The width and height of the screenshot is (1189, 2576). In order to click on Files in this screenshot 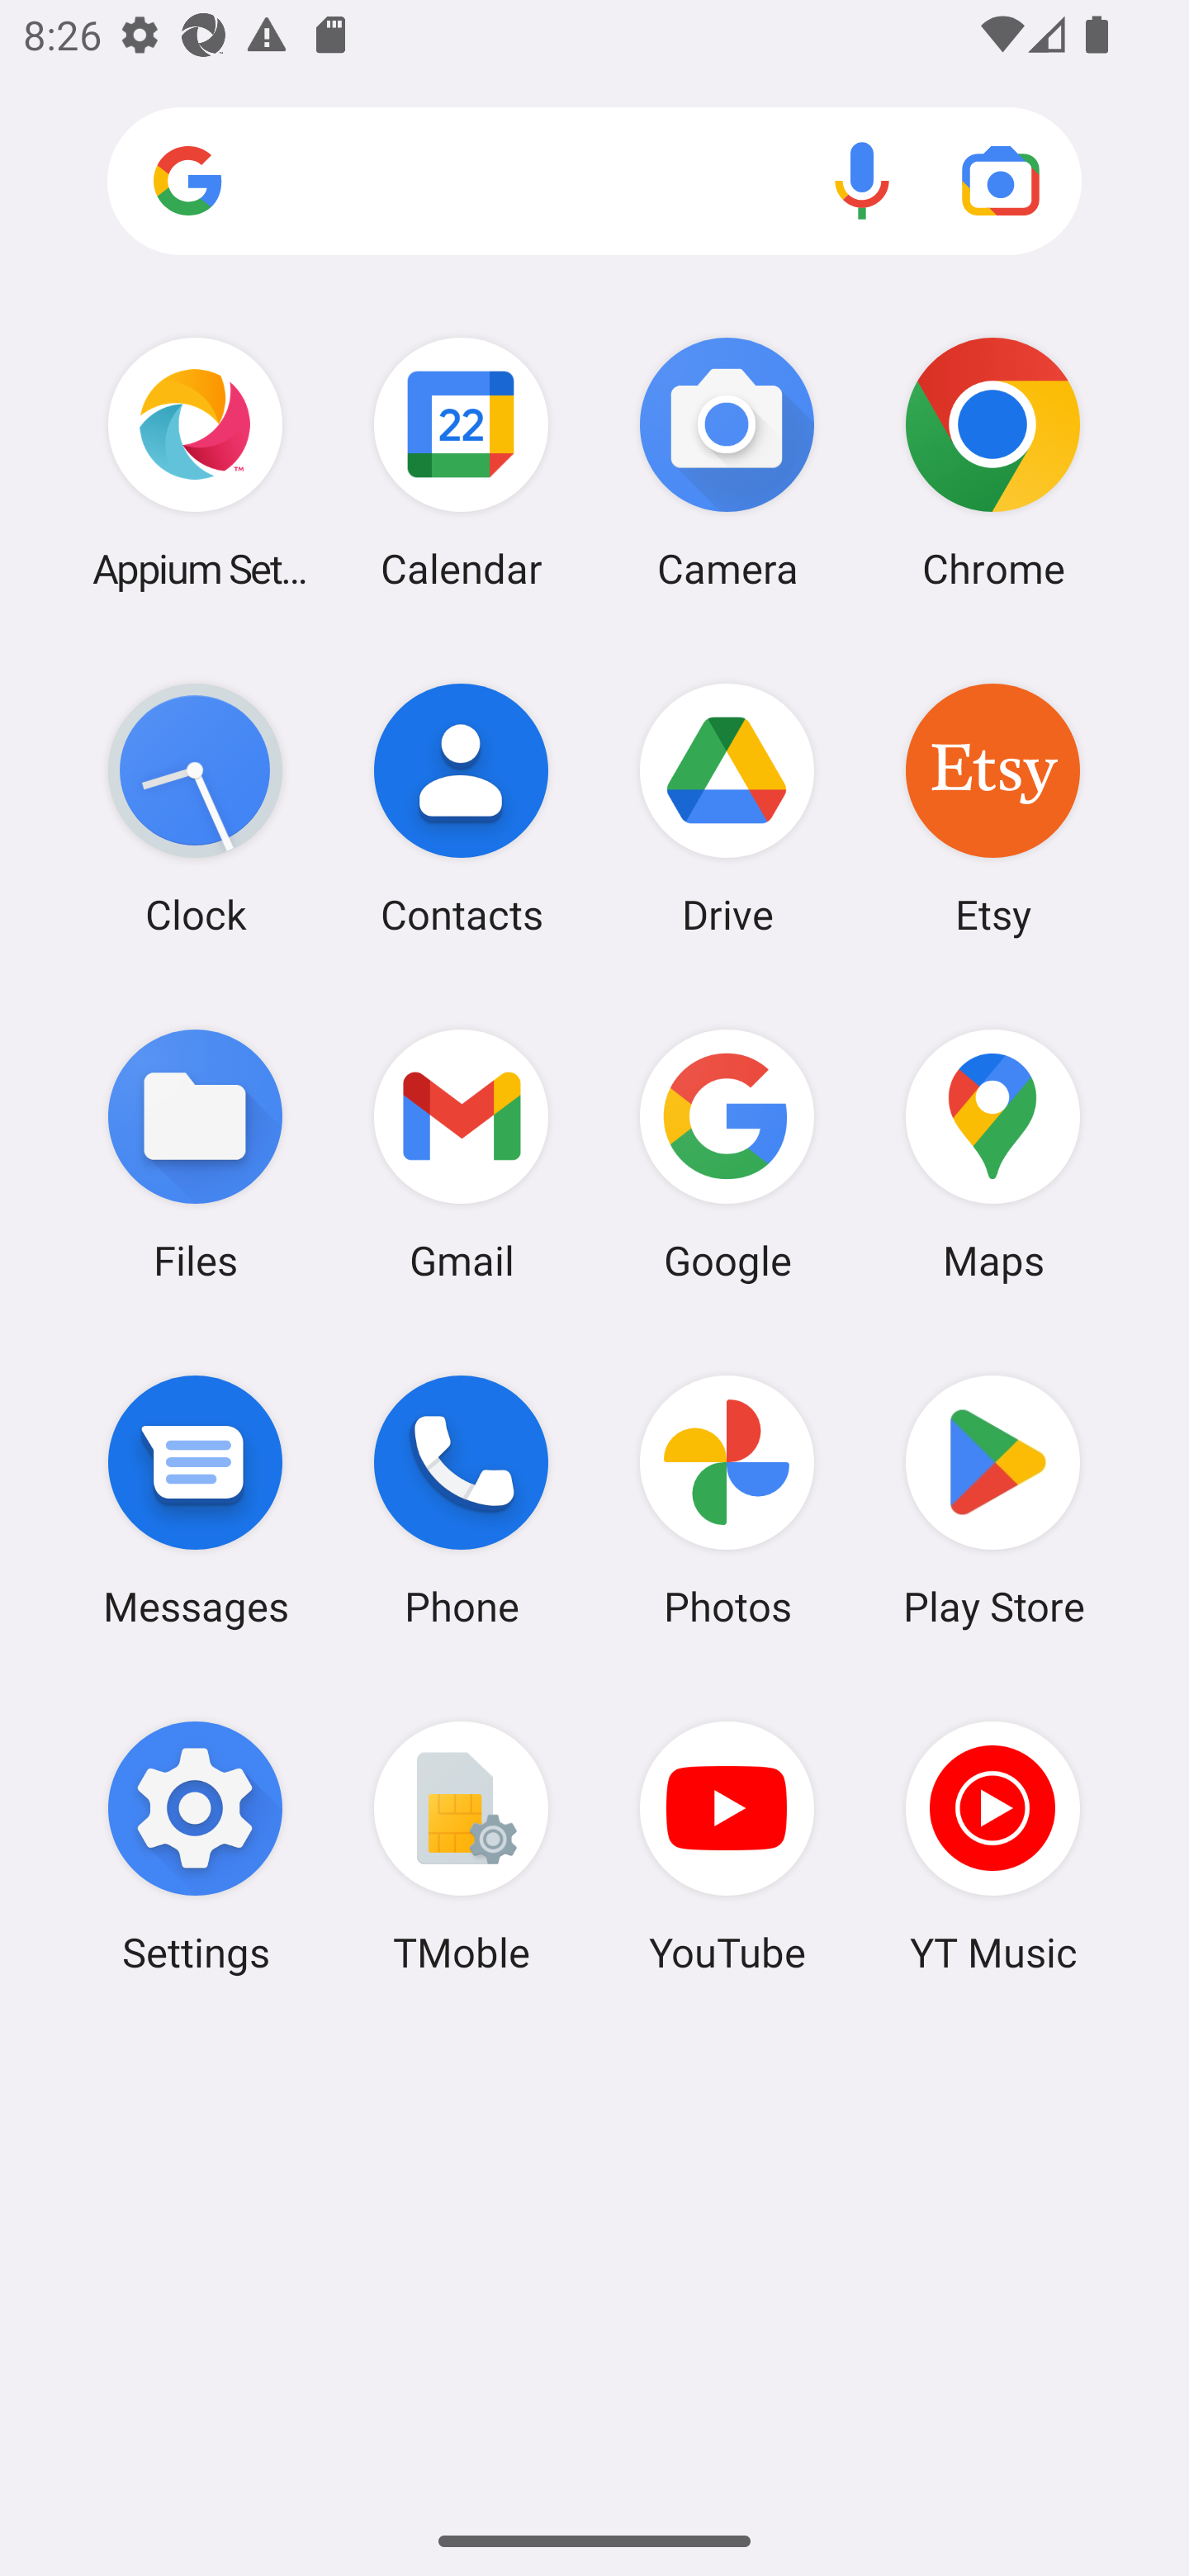, I will do `click(195, 1153)`.